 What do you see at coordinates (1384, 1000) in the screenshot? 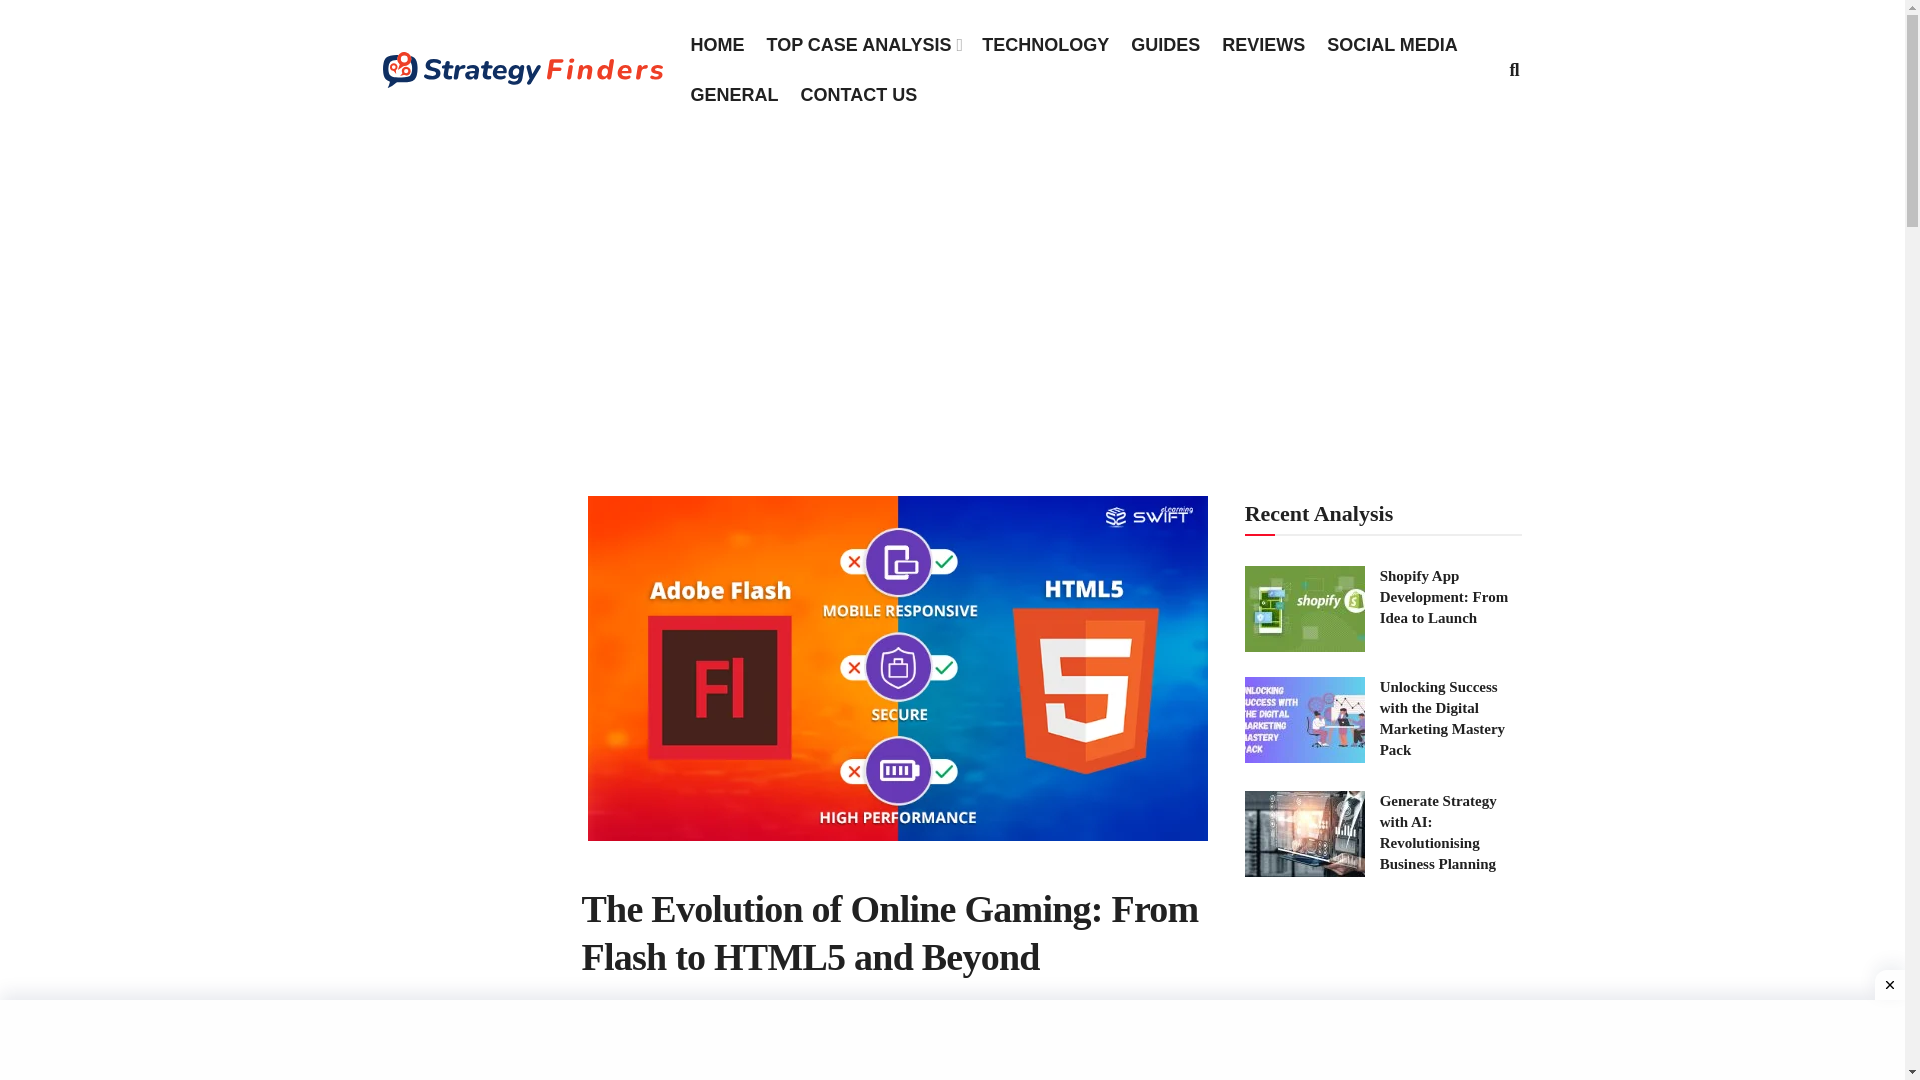
I see `Advertisement` at bounding box center [1384, 1000].